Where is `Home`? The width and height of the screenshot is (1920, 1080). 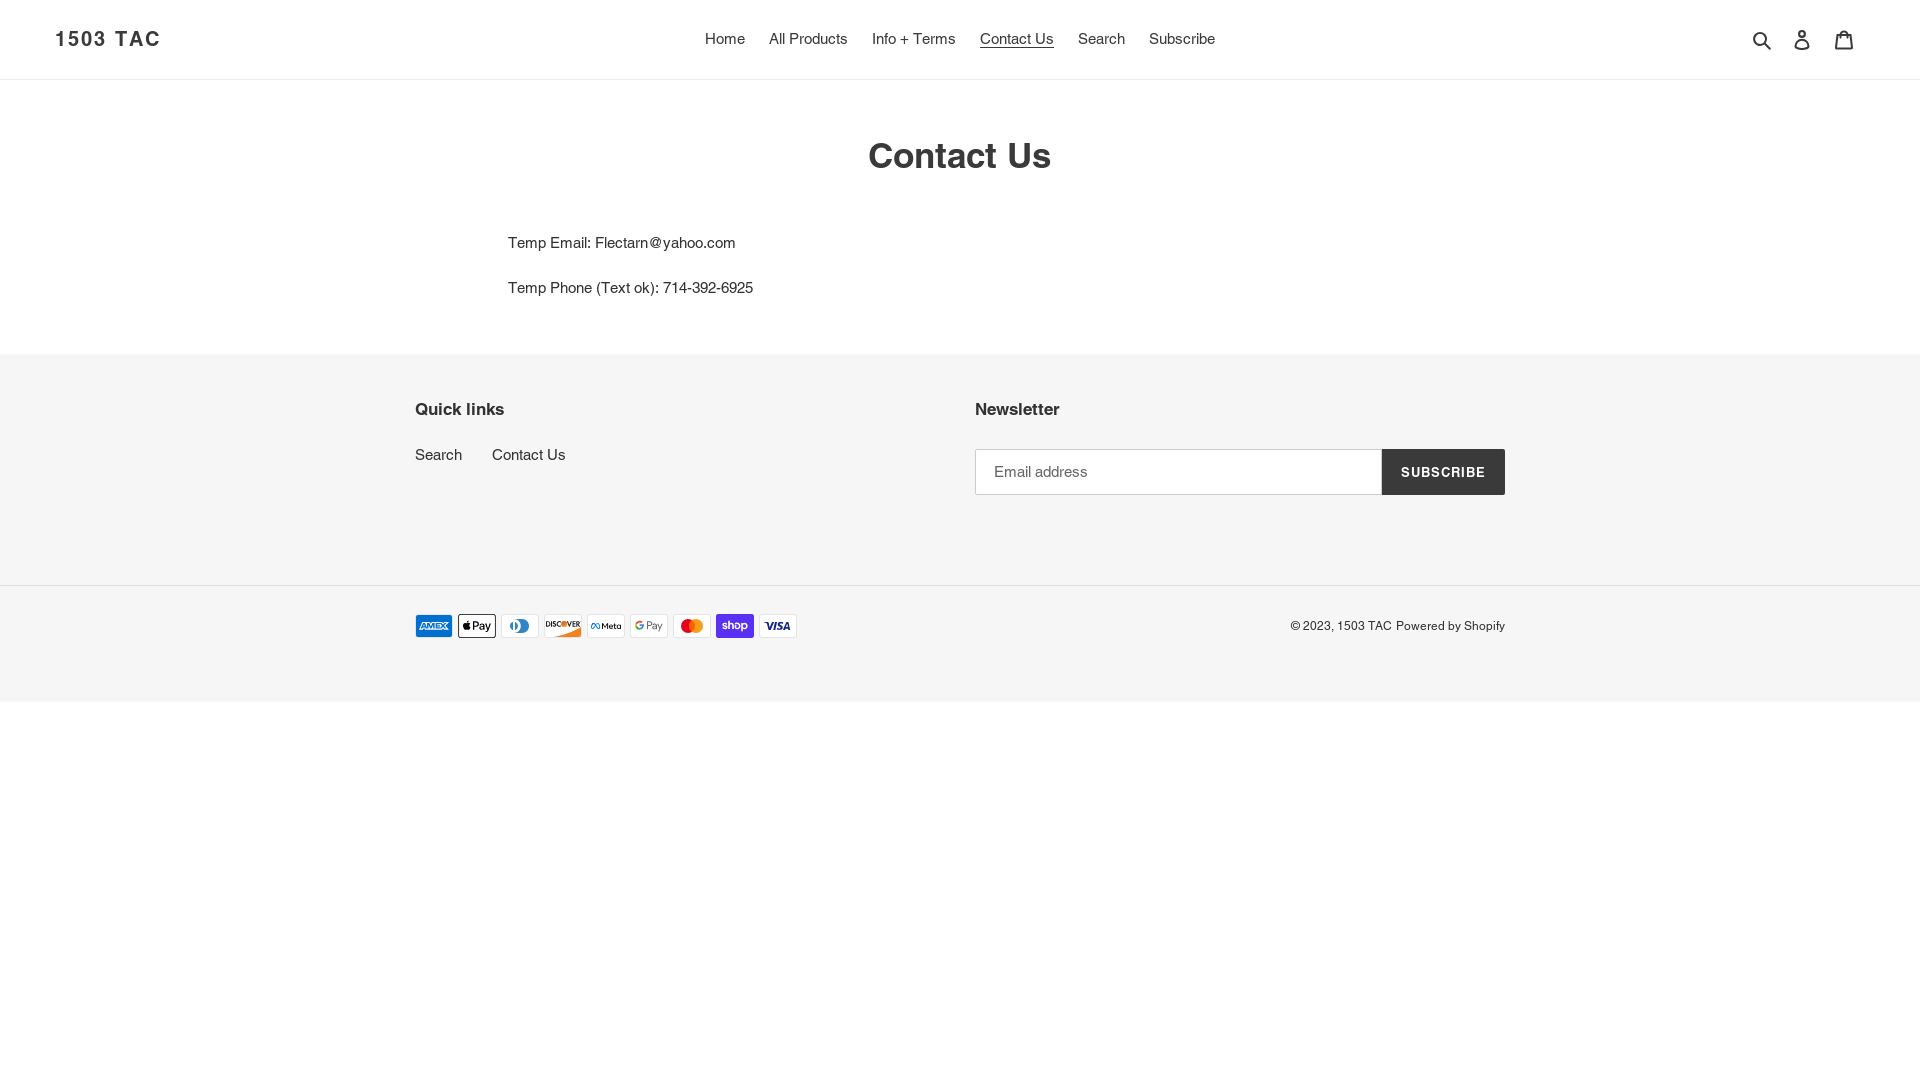 Home is located at coordinates (725, 40).